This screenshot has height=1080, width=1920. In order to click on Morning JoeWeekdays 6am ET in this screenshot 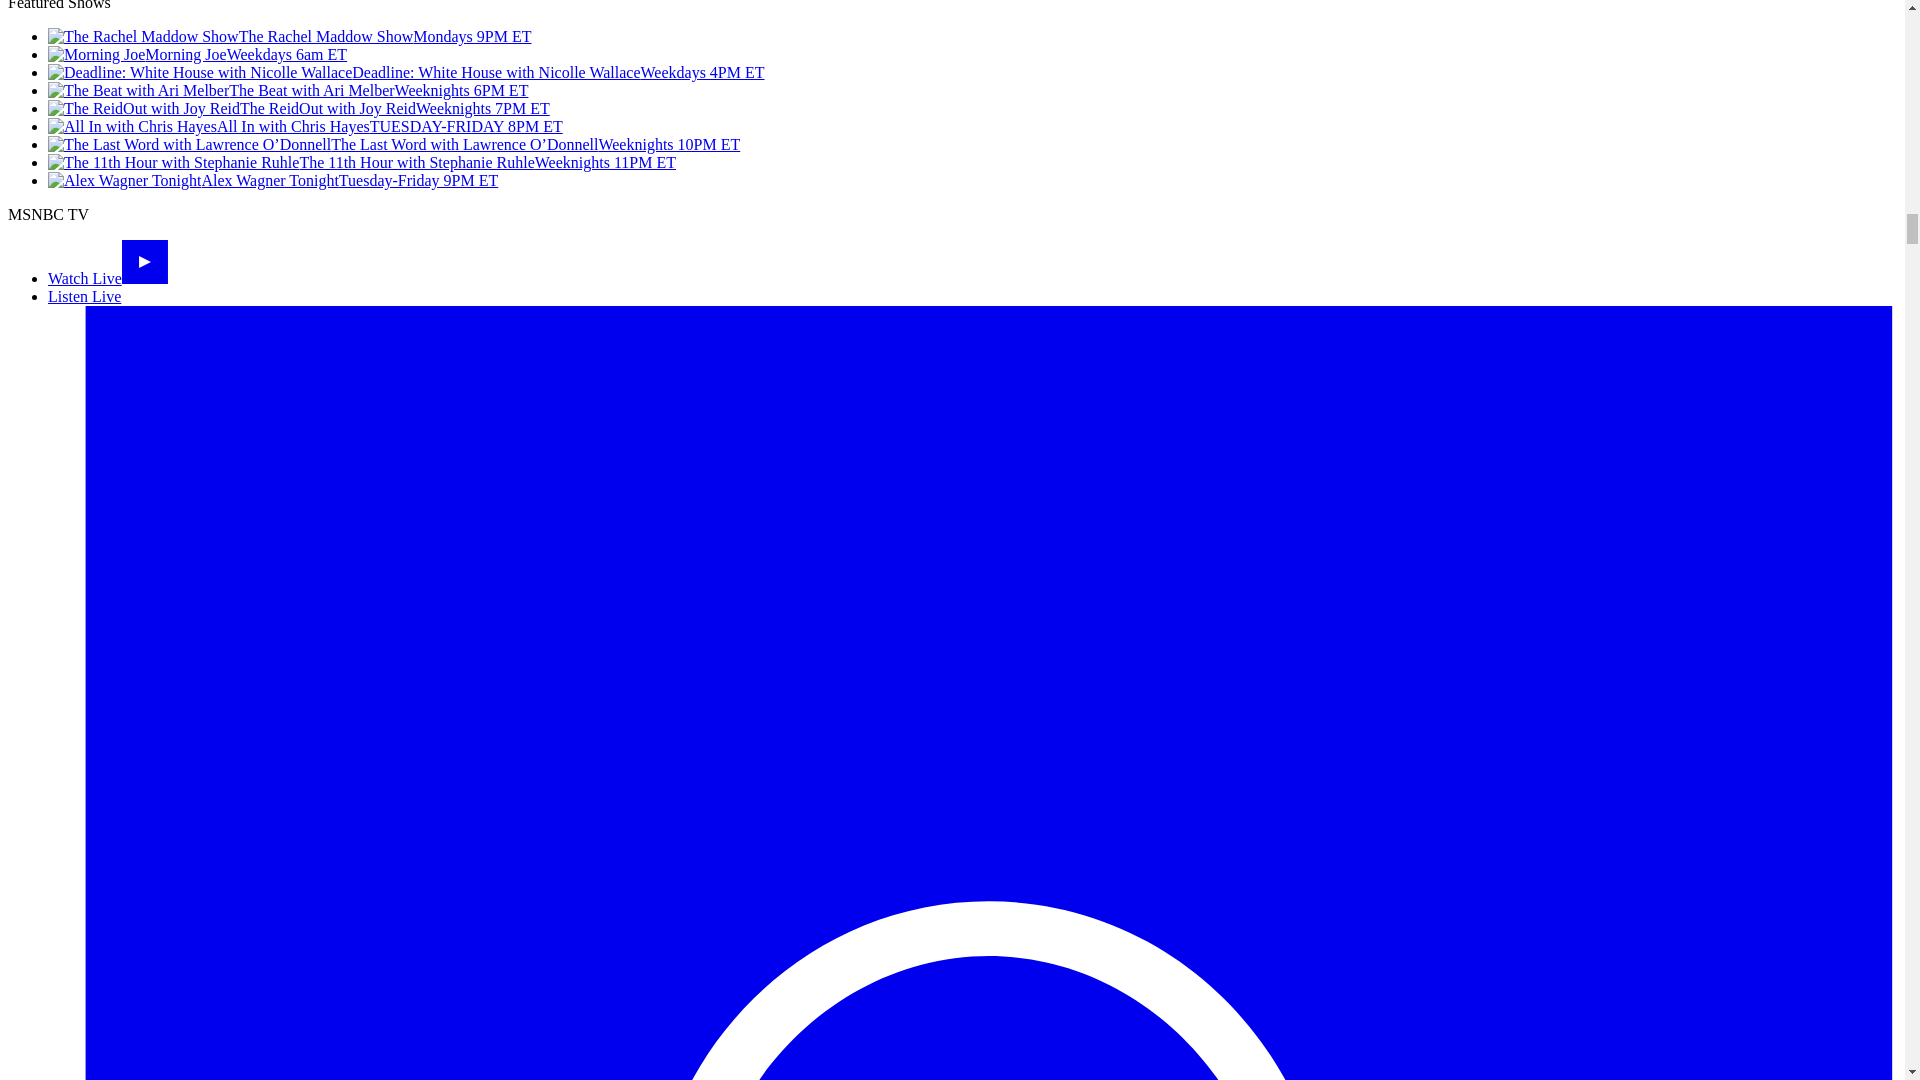, I will do `click(198, 54)`.